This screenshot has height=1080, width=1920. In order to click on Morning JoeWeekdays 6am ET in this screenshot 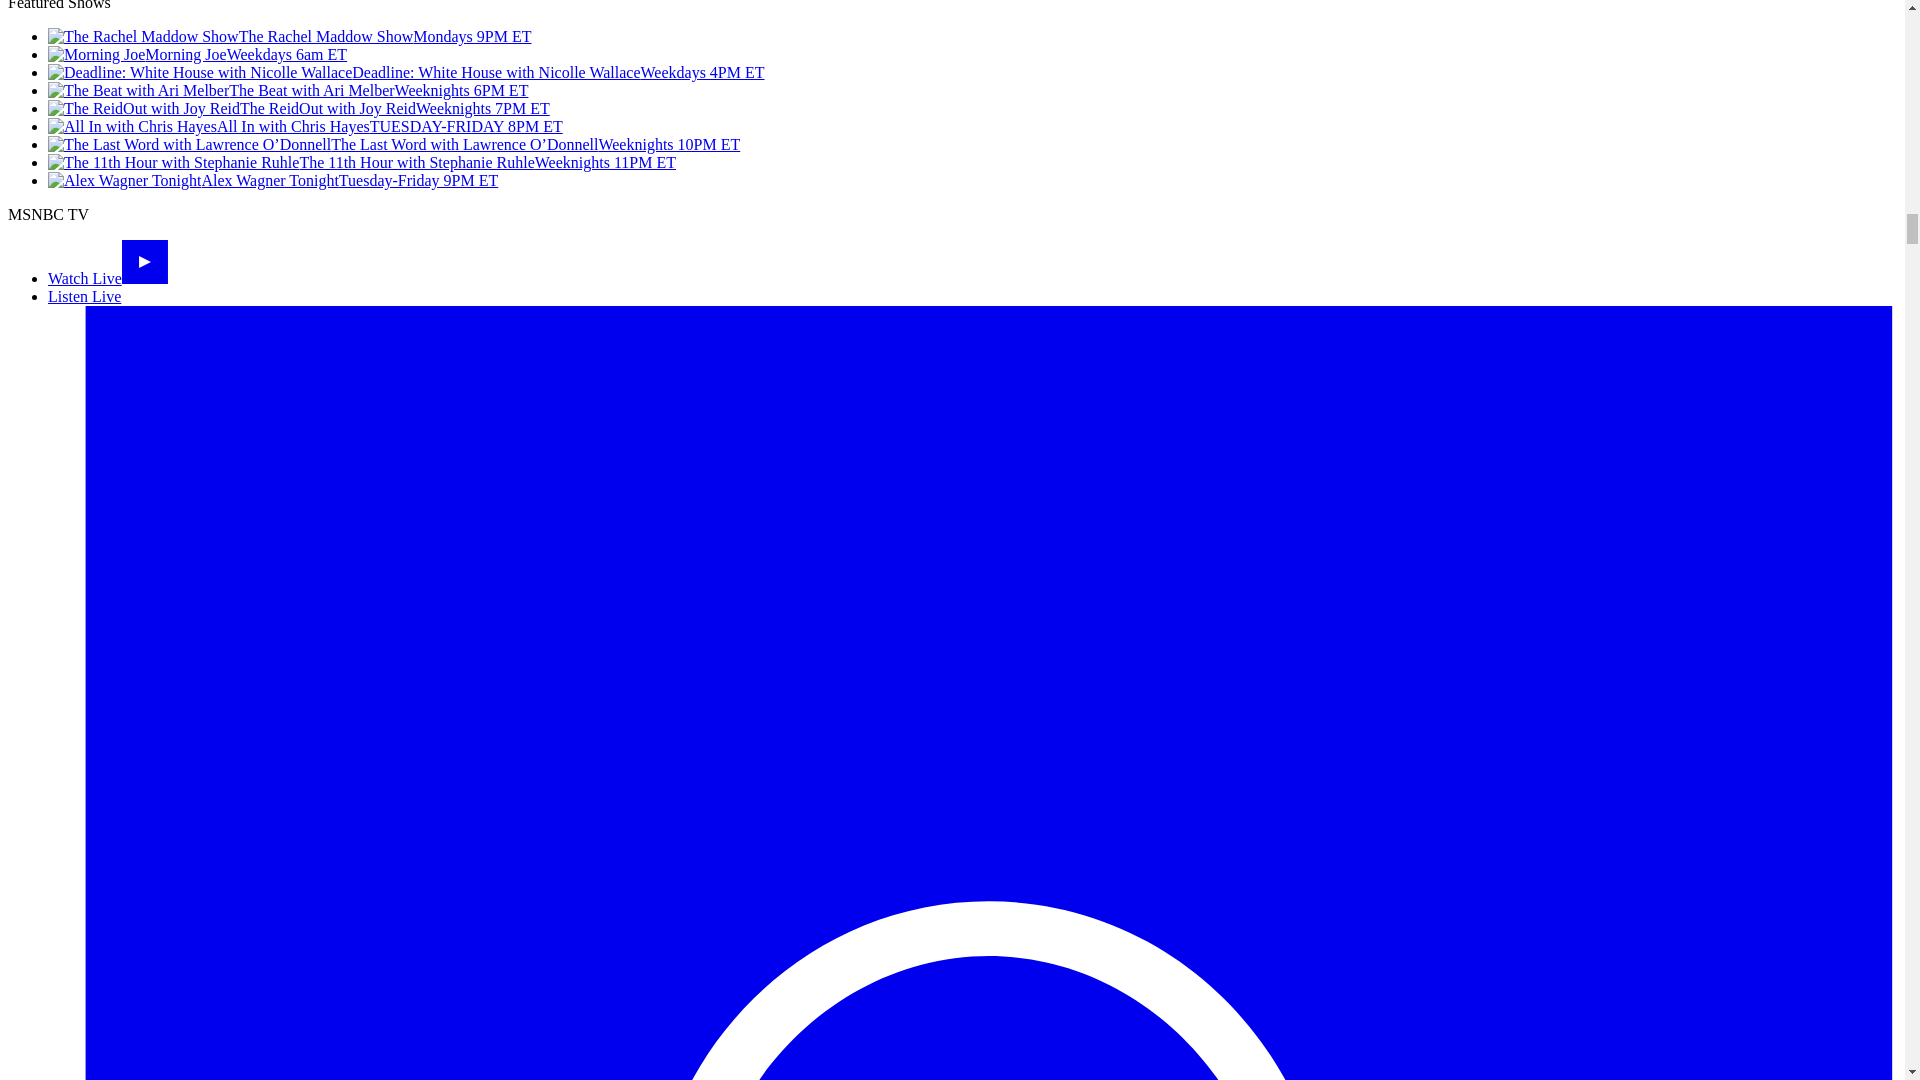, I will do `click(198, 54)`.